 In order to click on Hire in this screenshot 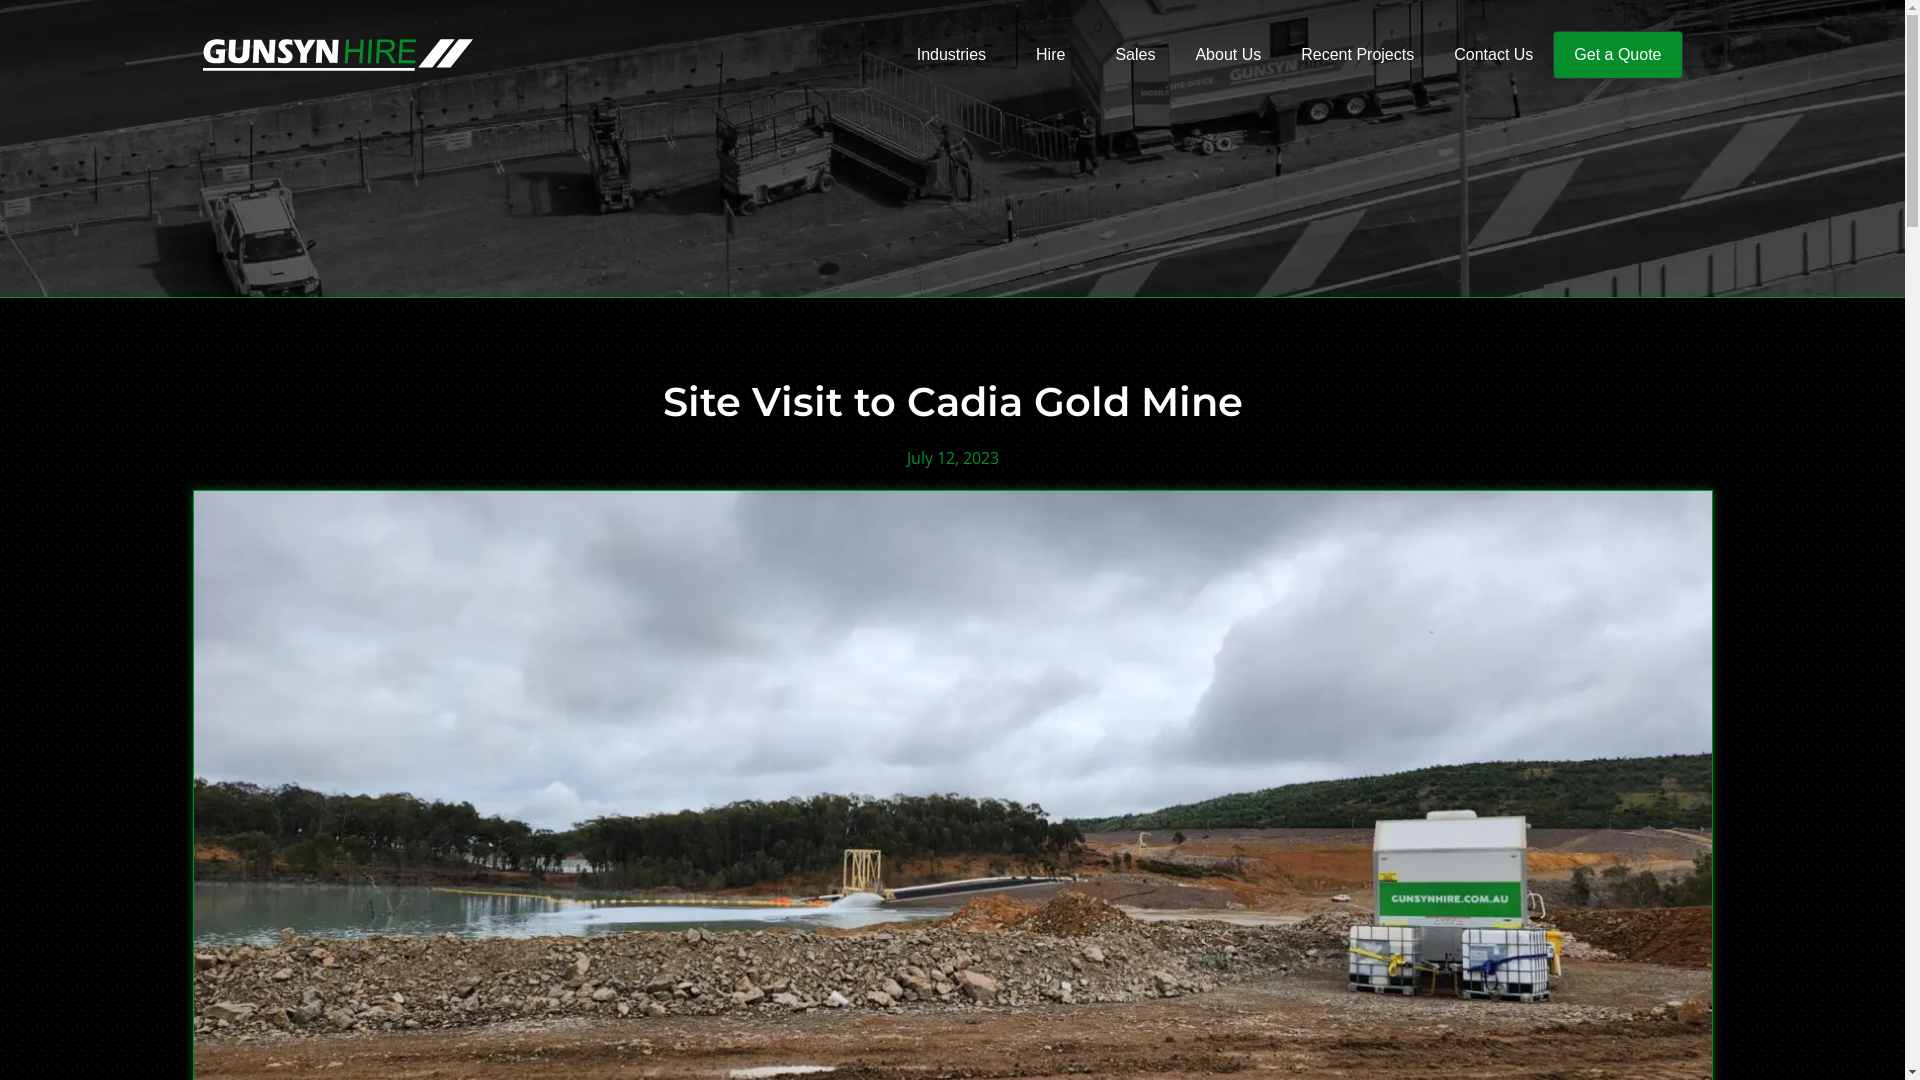, I will do `click(1056, 55)`.